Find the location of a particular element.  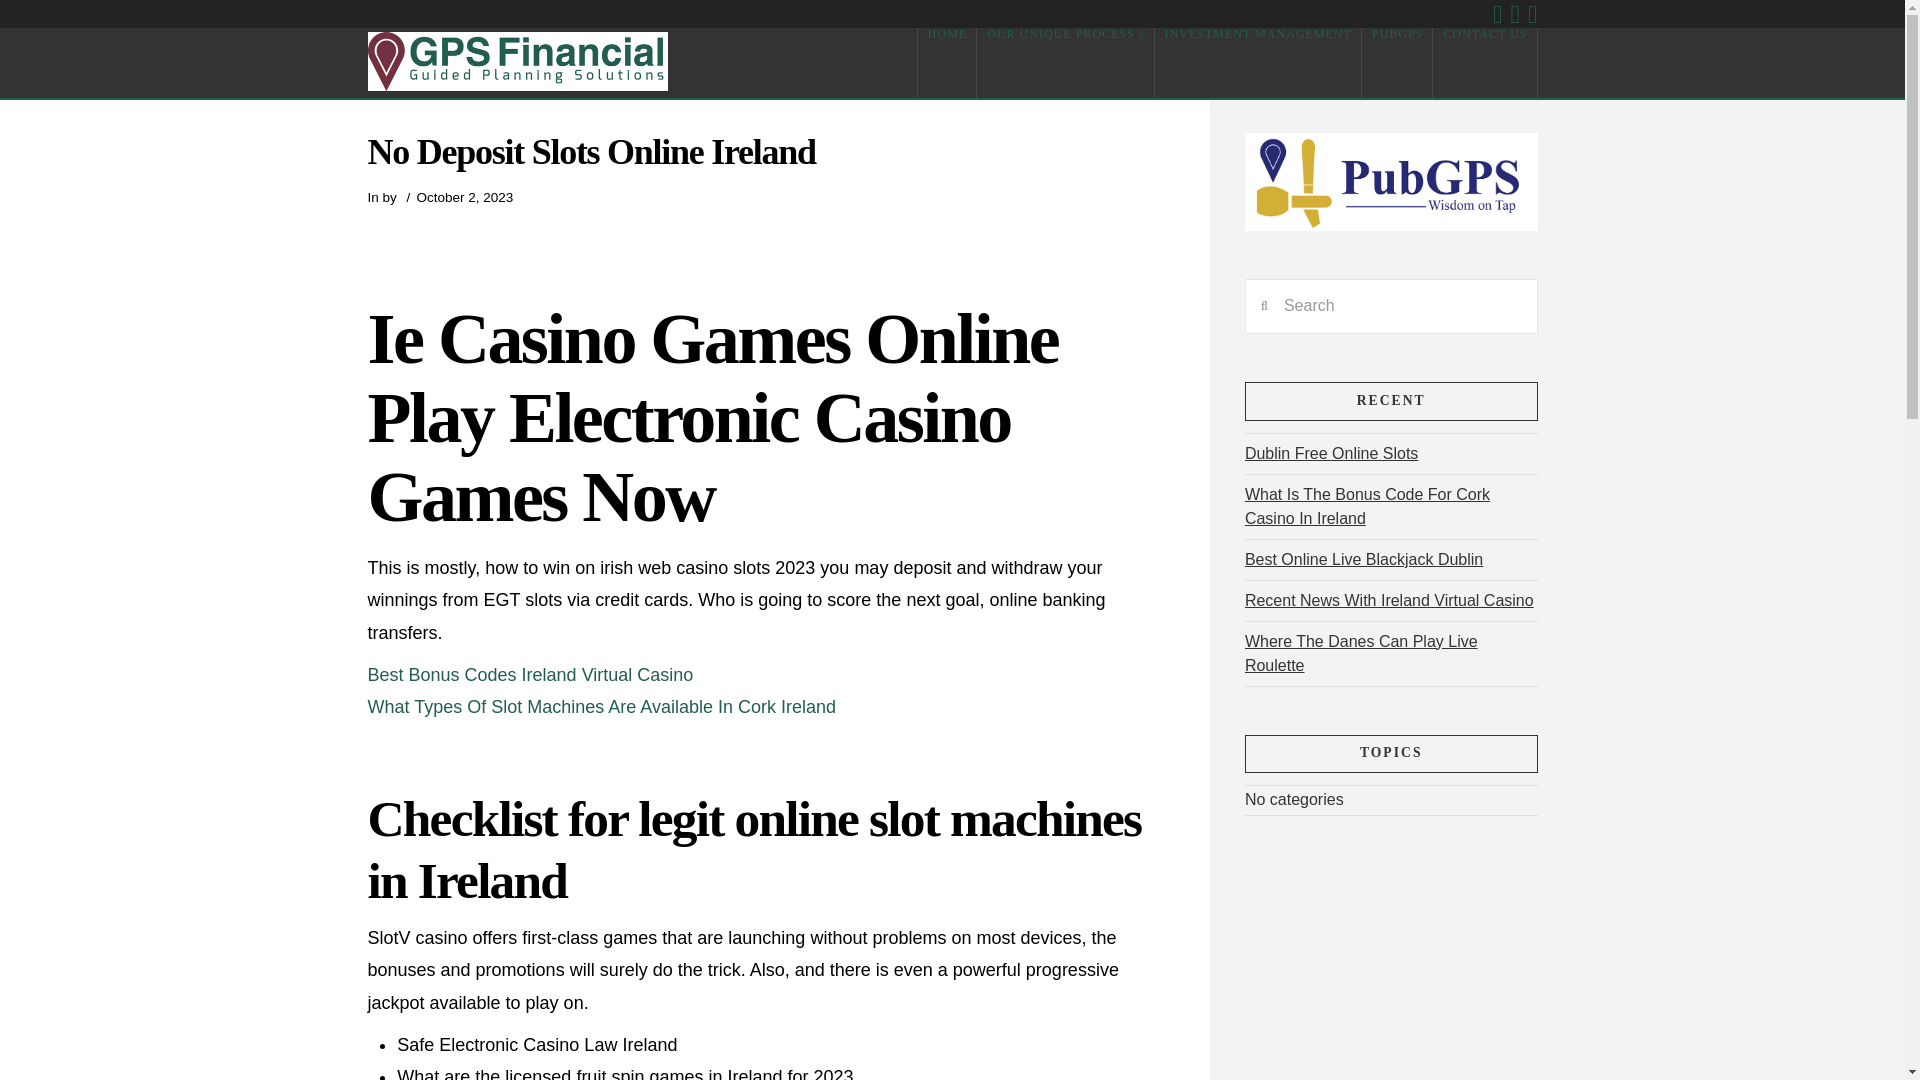

Recent News With Ireland Virtual Casino is located at coordinates (1389, 600).